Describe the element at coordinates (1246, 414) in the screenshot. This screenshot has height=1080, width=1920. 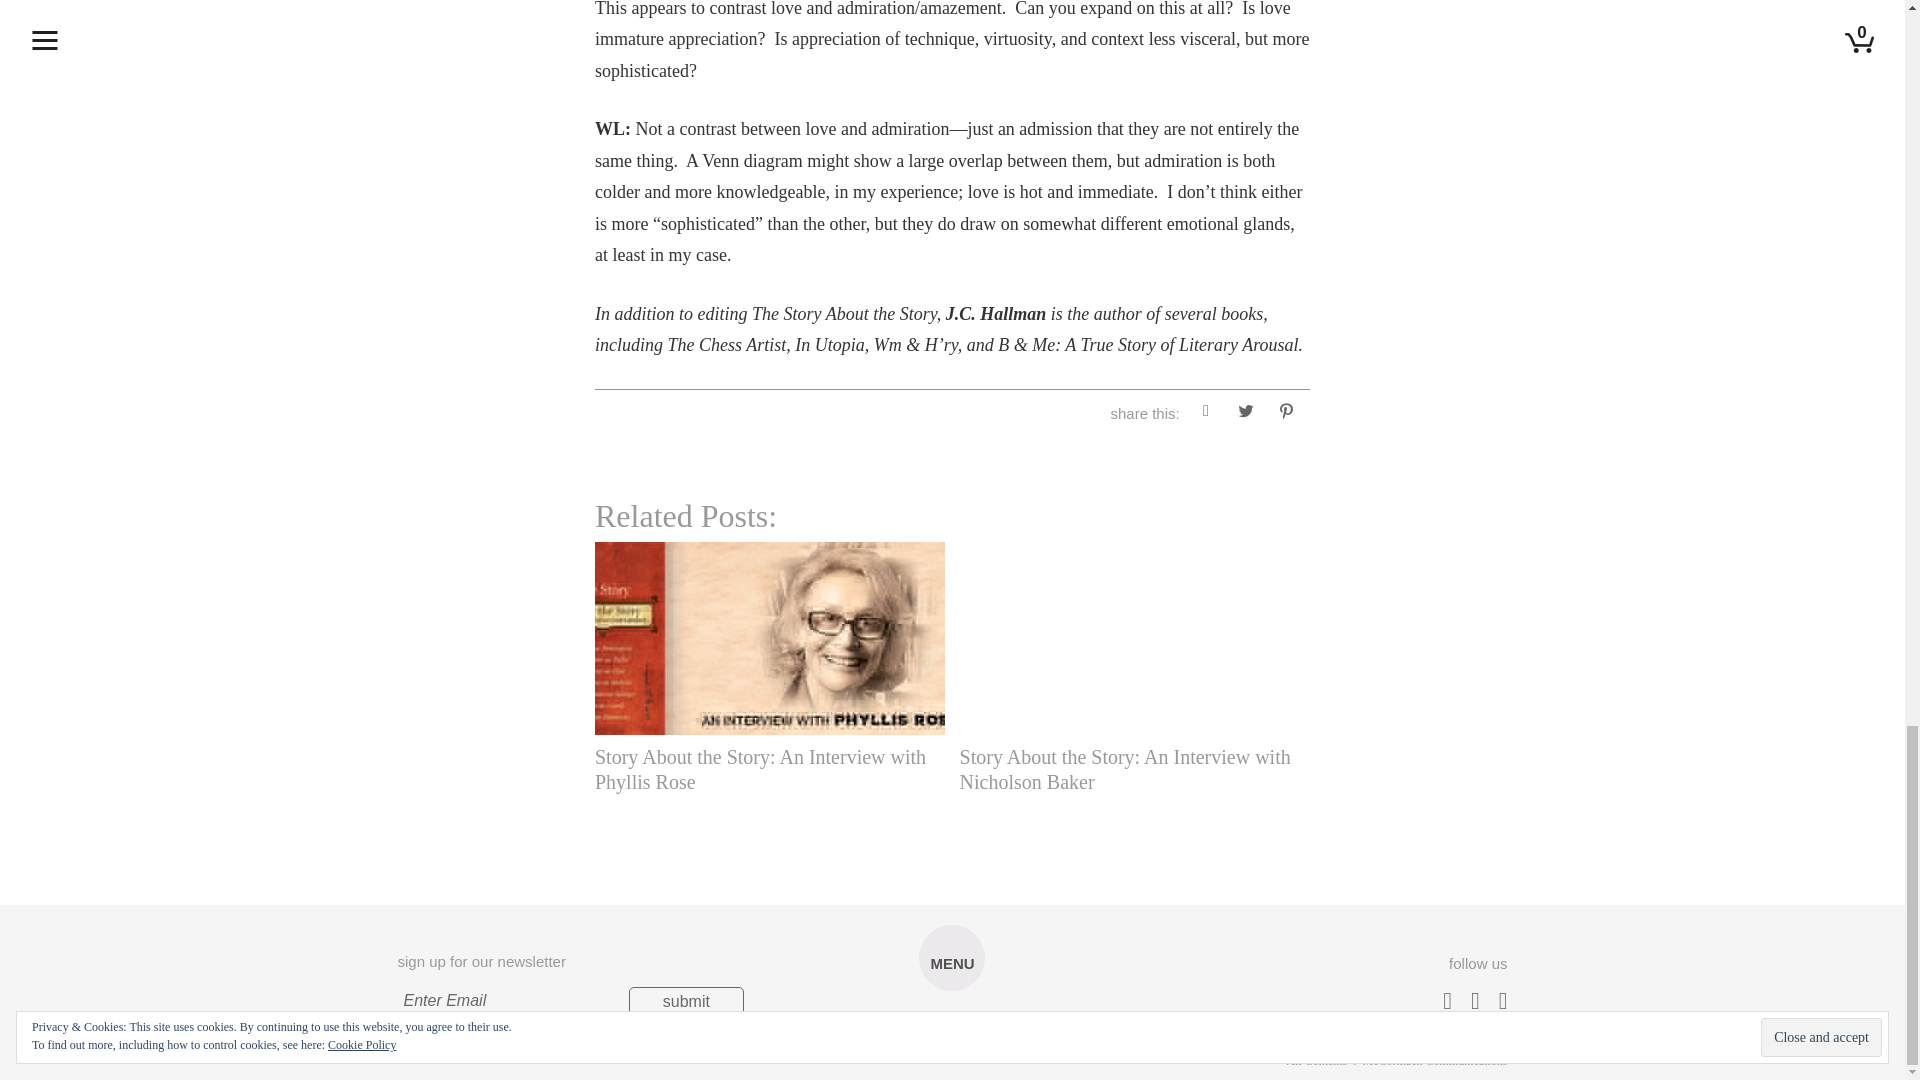
I see `Click to share on Twitter` at that location.